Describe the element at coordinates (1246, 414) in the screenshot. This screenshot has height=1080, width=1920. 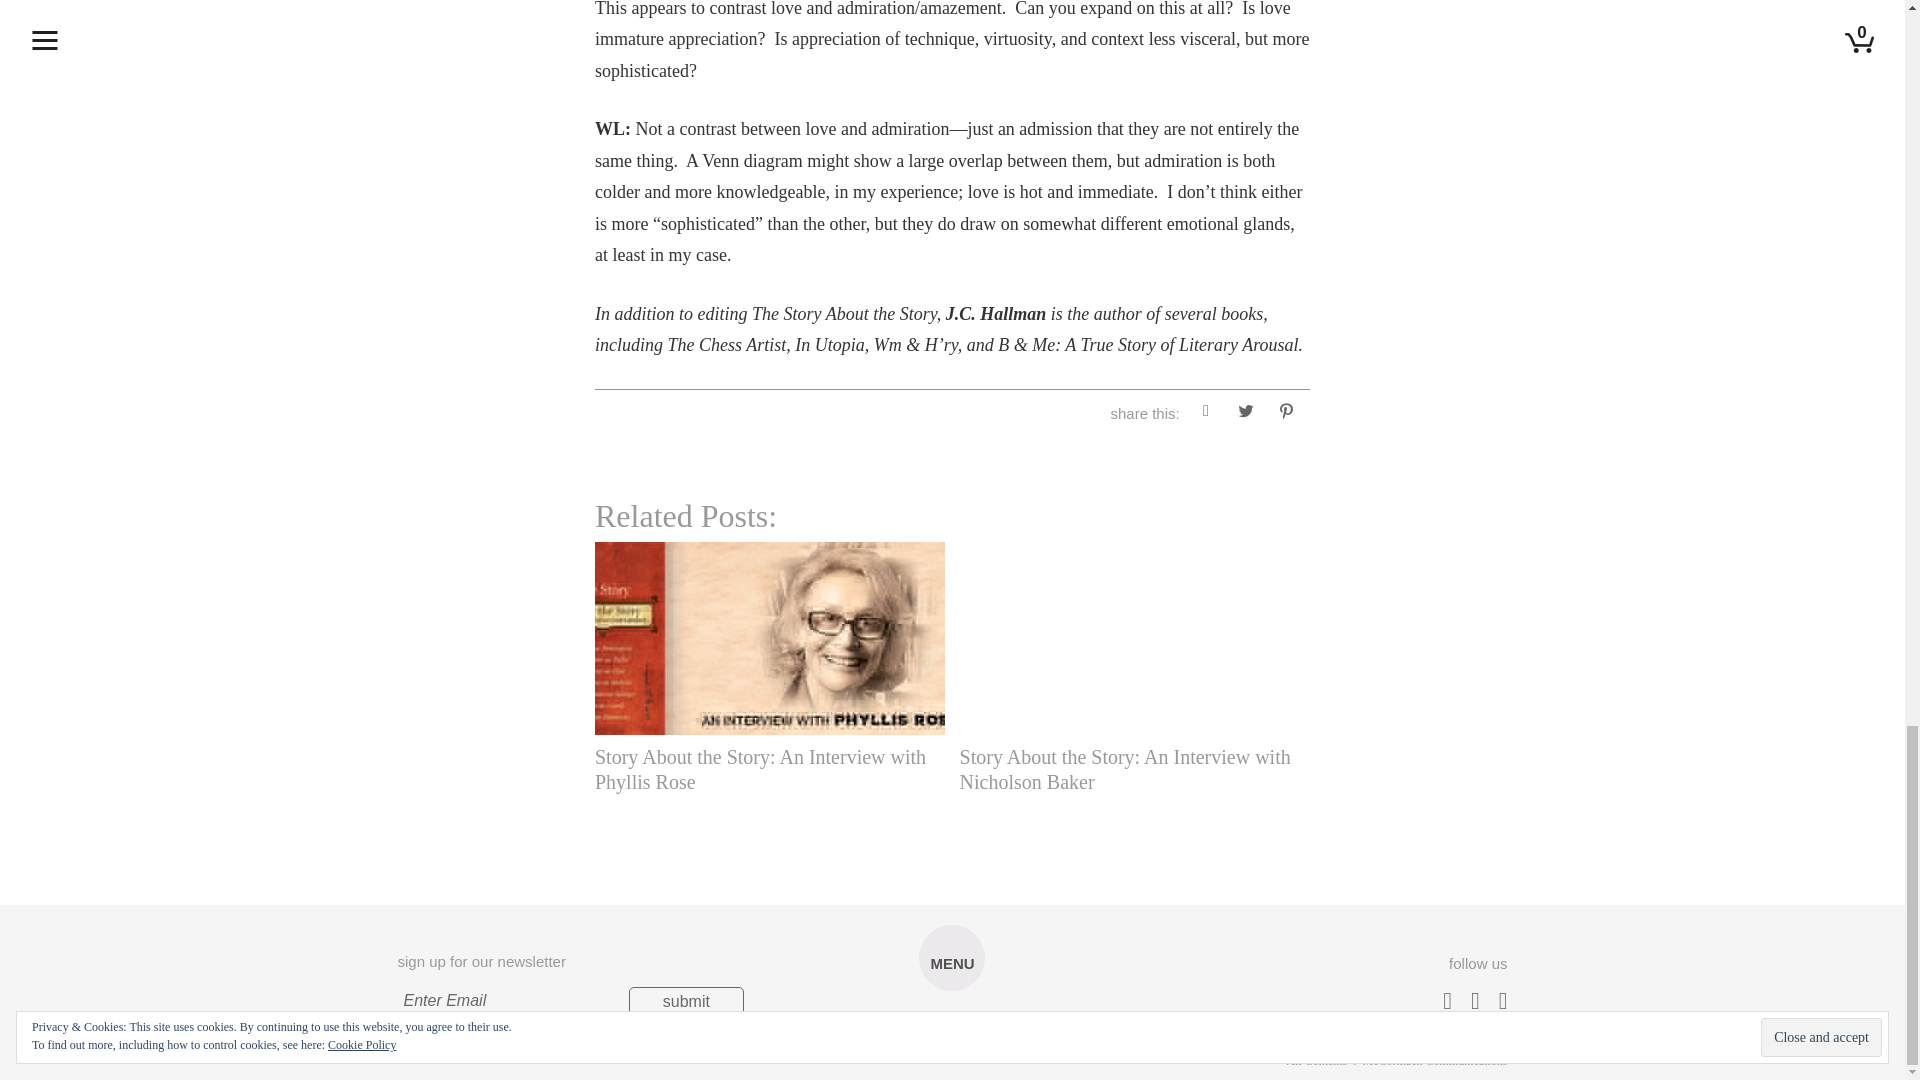
I see `Click to share on Twitter` at that location.